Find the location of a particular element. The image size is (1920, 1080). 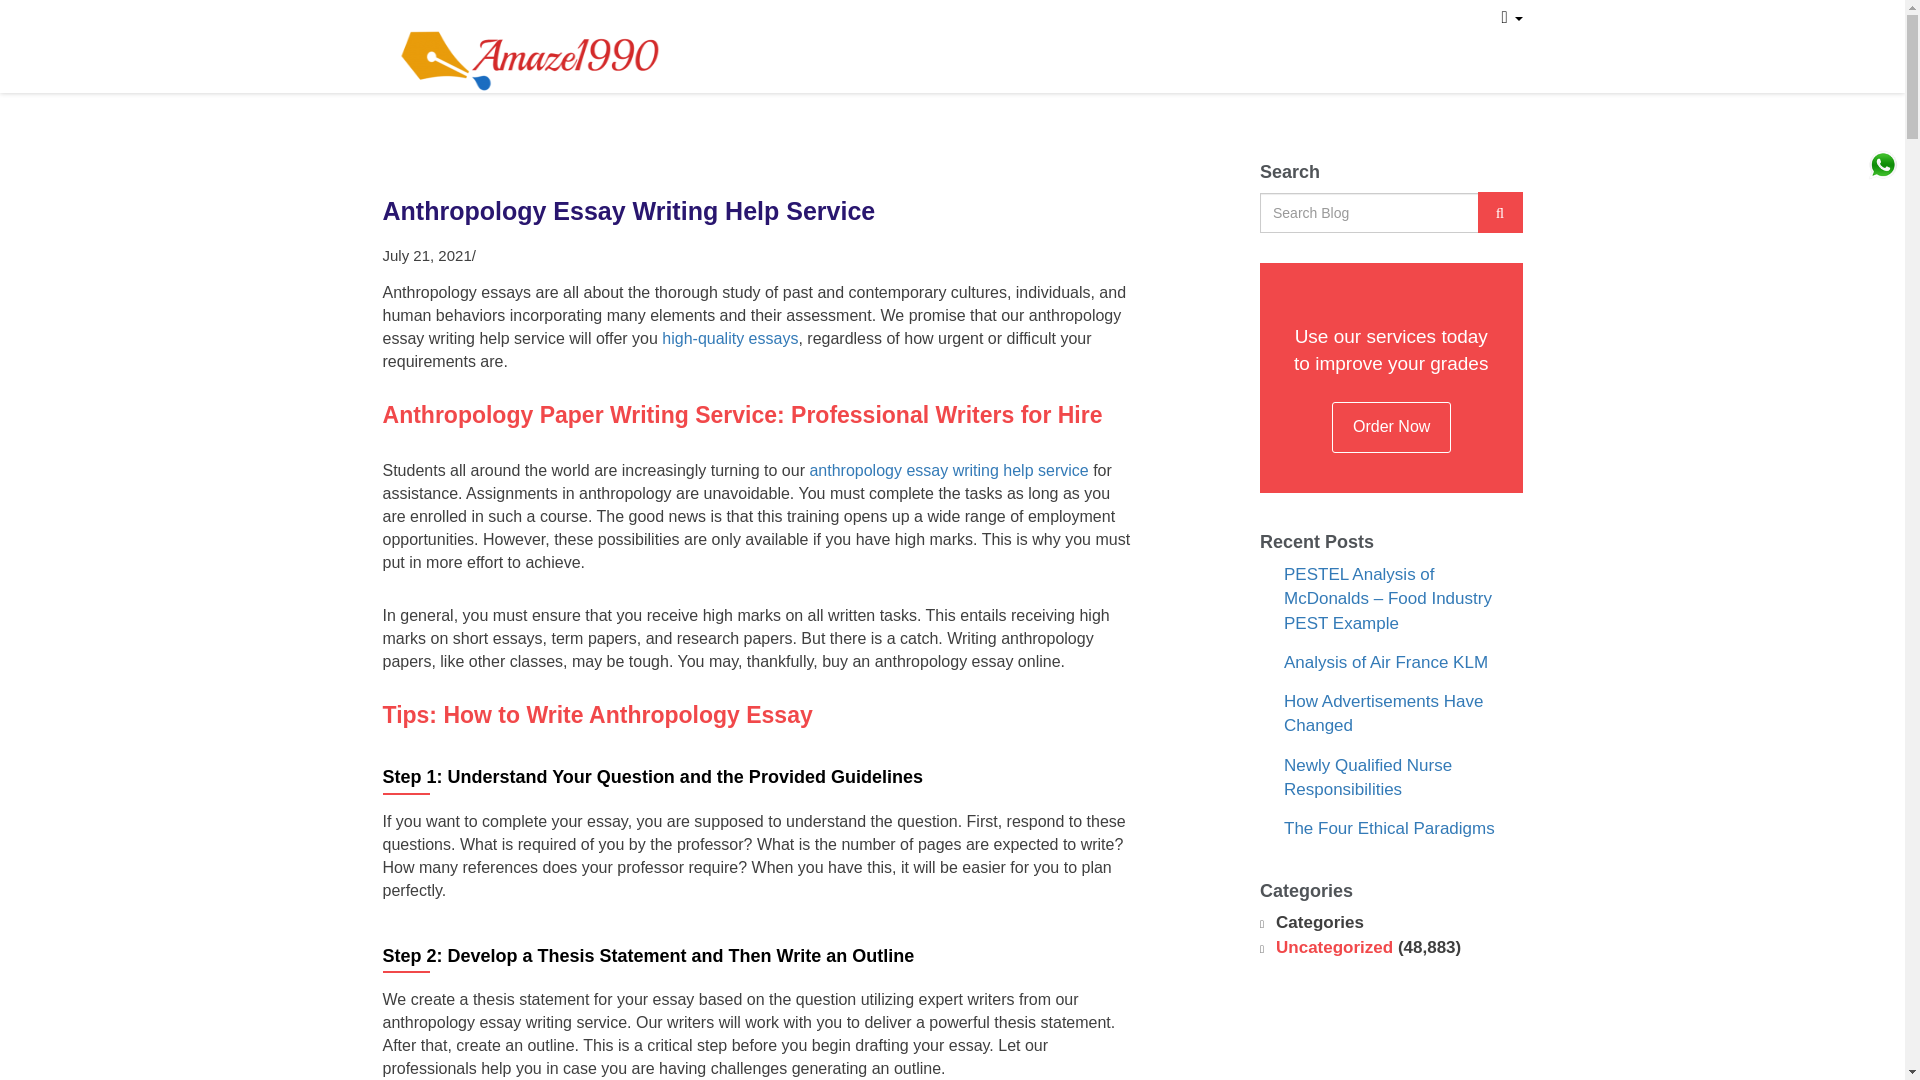

Uncategorized is located at coordinates (1334, 947).